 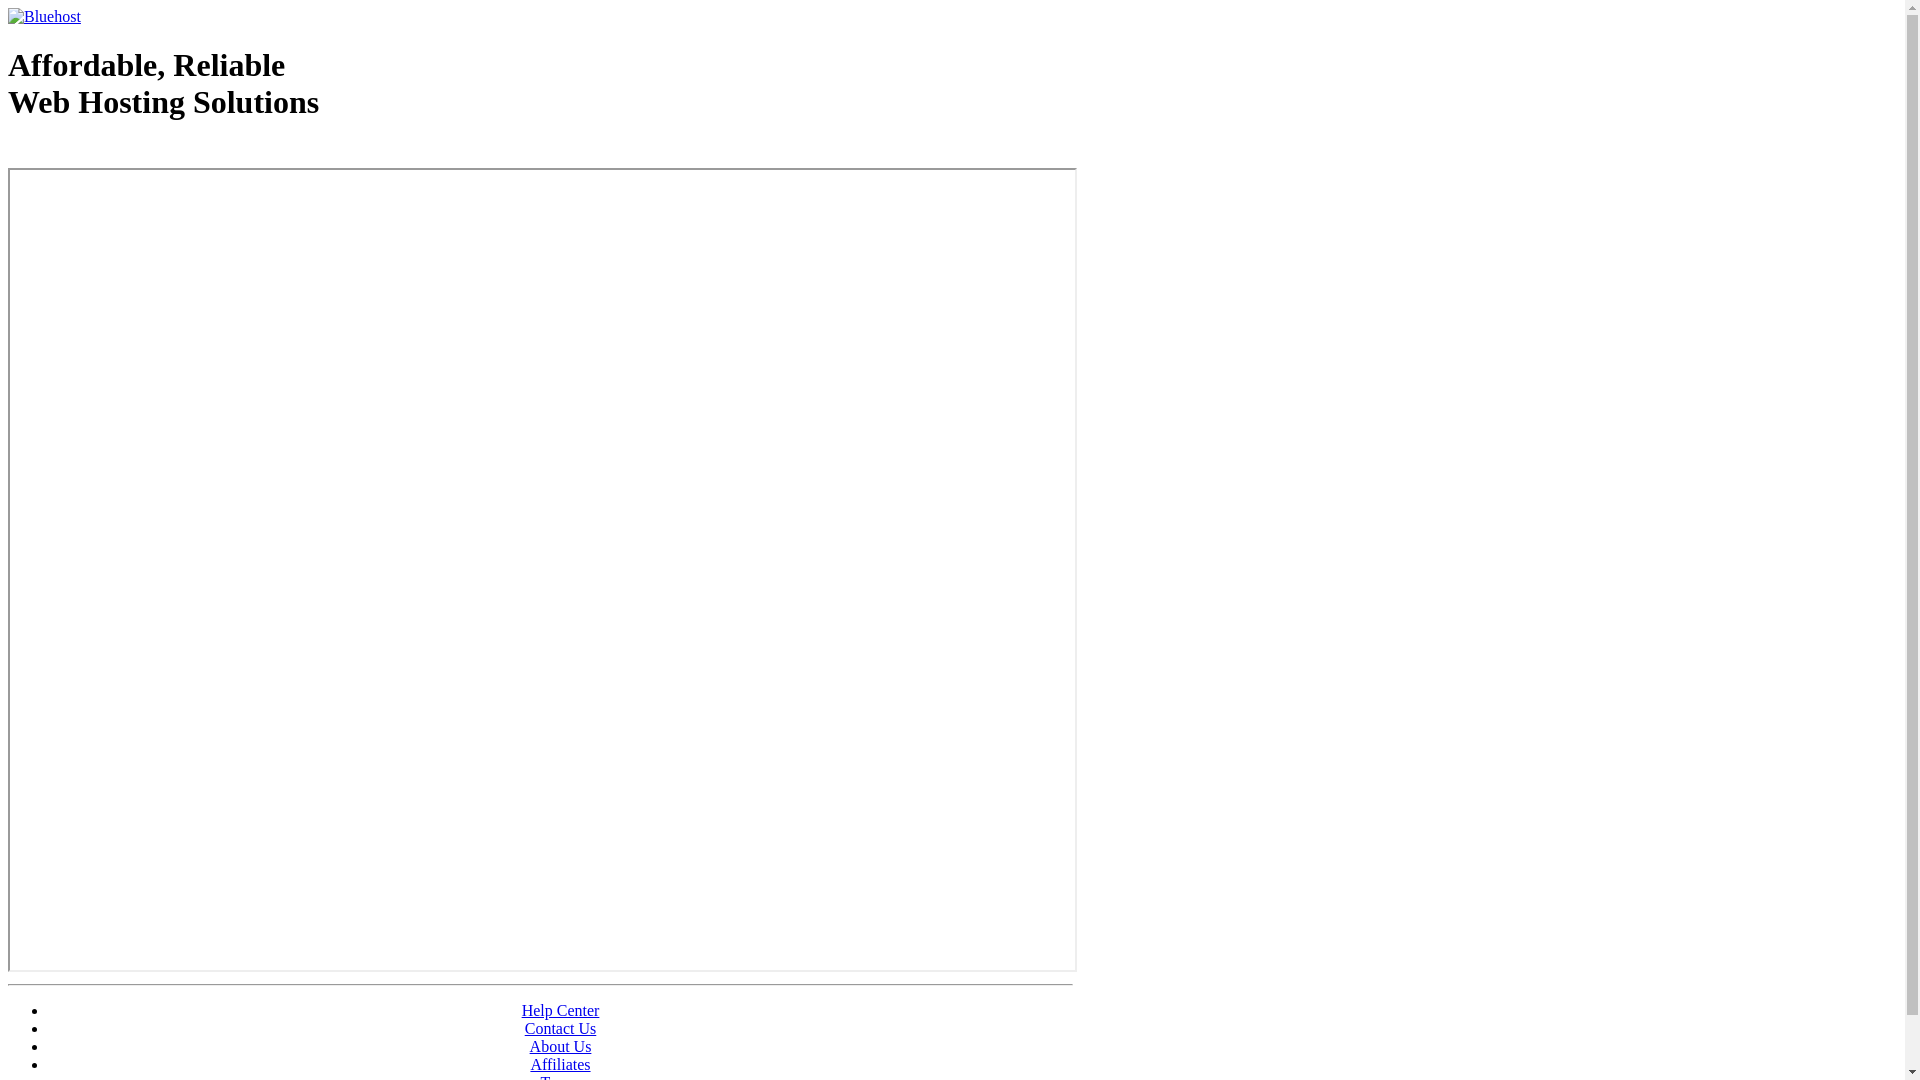 What do you see at coordinates (560, 1064) in the screenshot?
I see `Affiliates` at bounding box center [560, 1064].